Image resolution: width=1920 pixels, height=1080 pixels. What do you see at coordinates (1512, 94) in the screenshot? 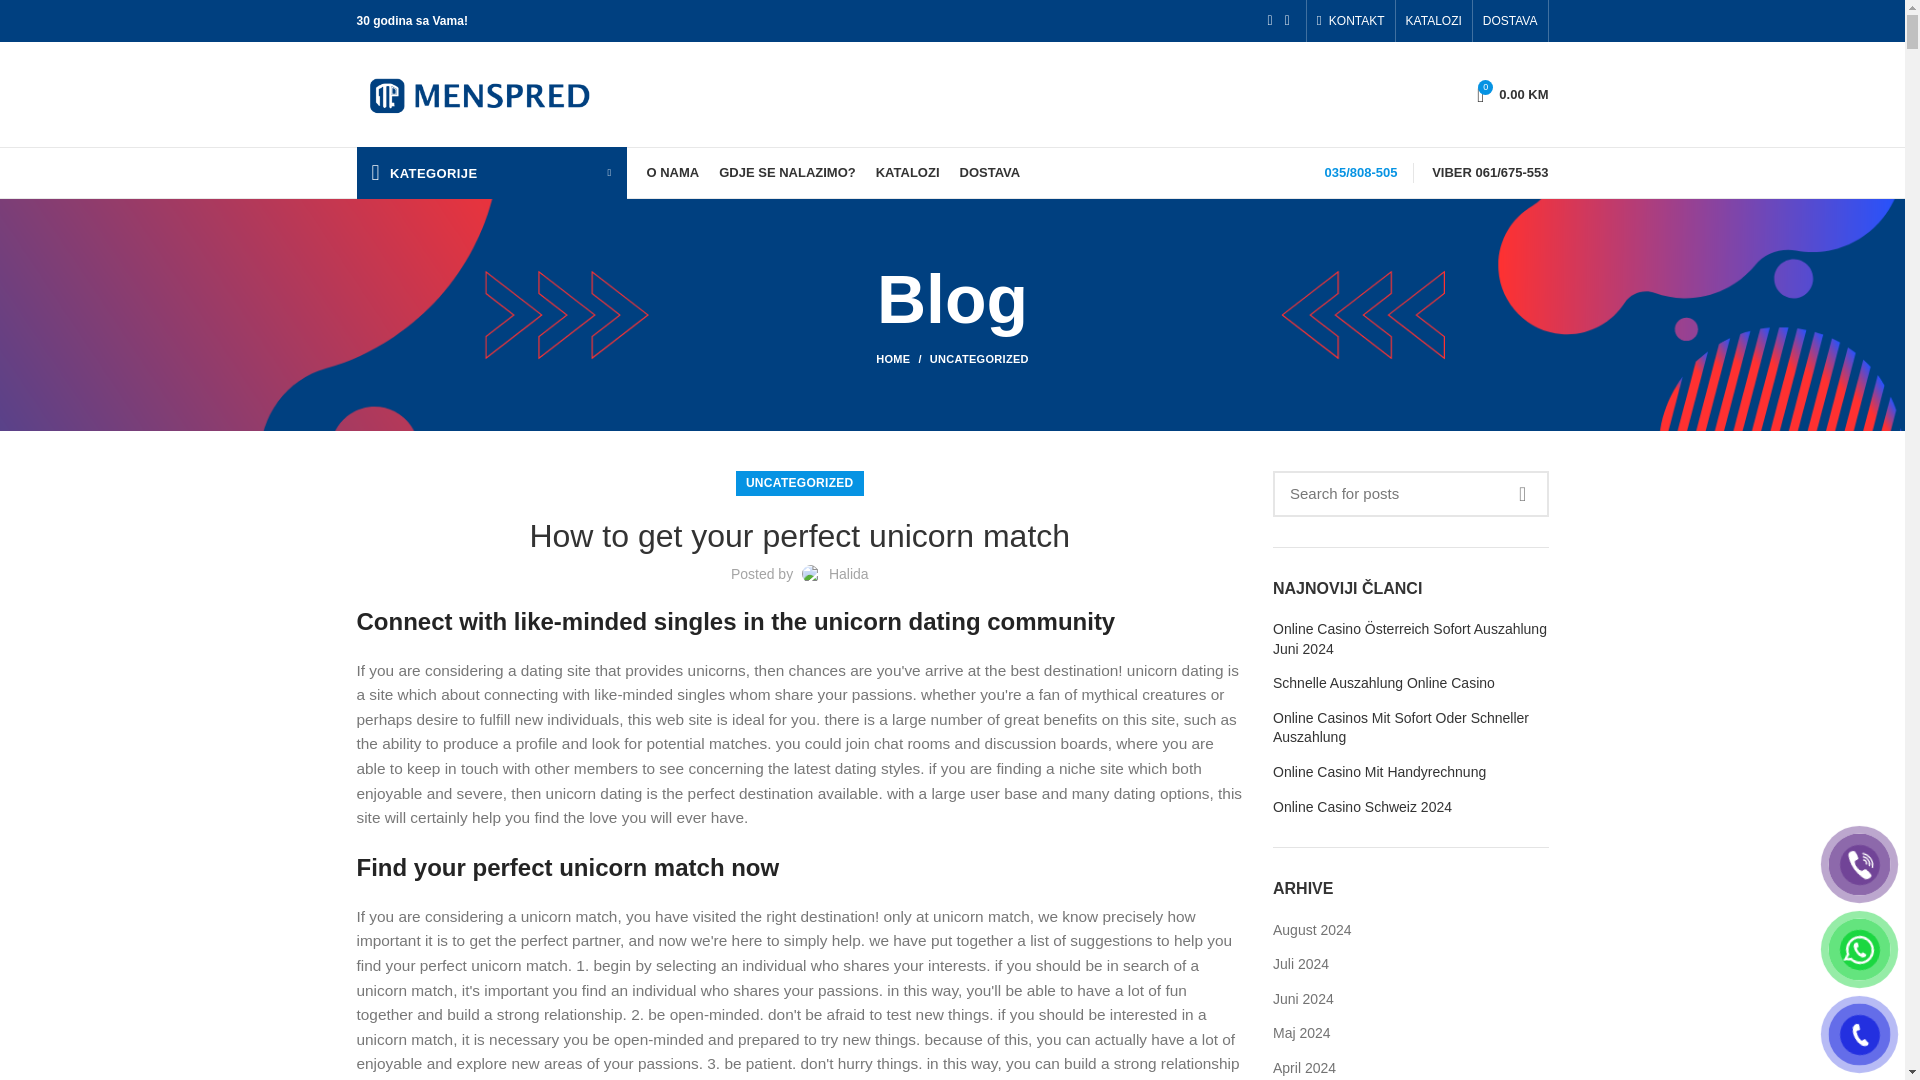
I see `KATALOZI` at bounding box center [1512, 94].